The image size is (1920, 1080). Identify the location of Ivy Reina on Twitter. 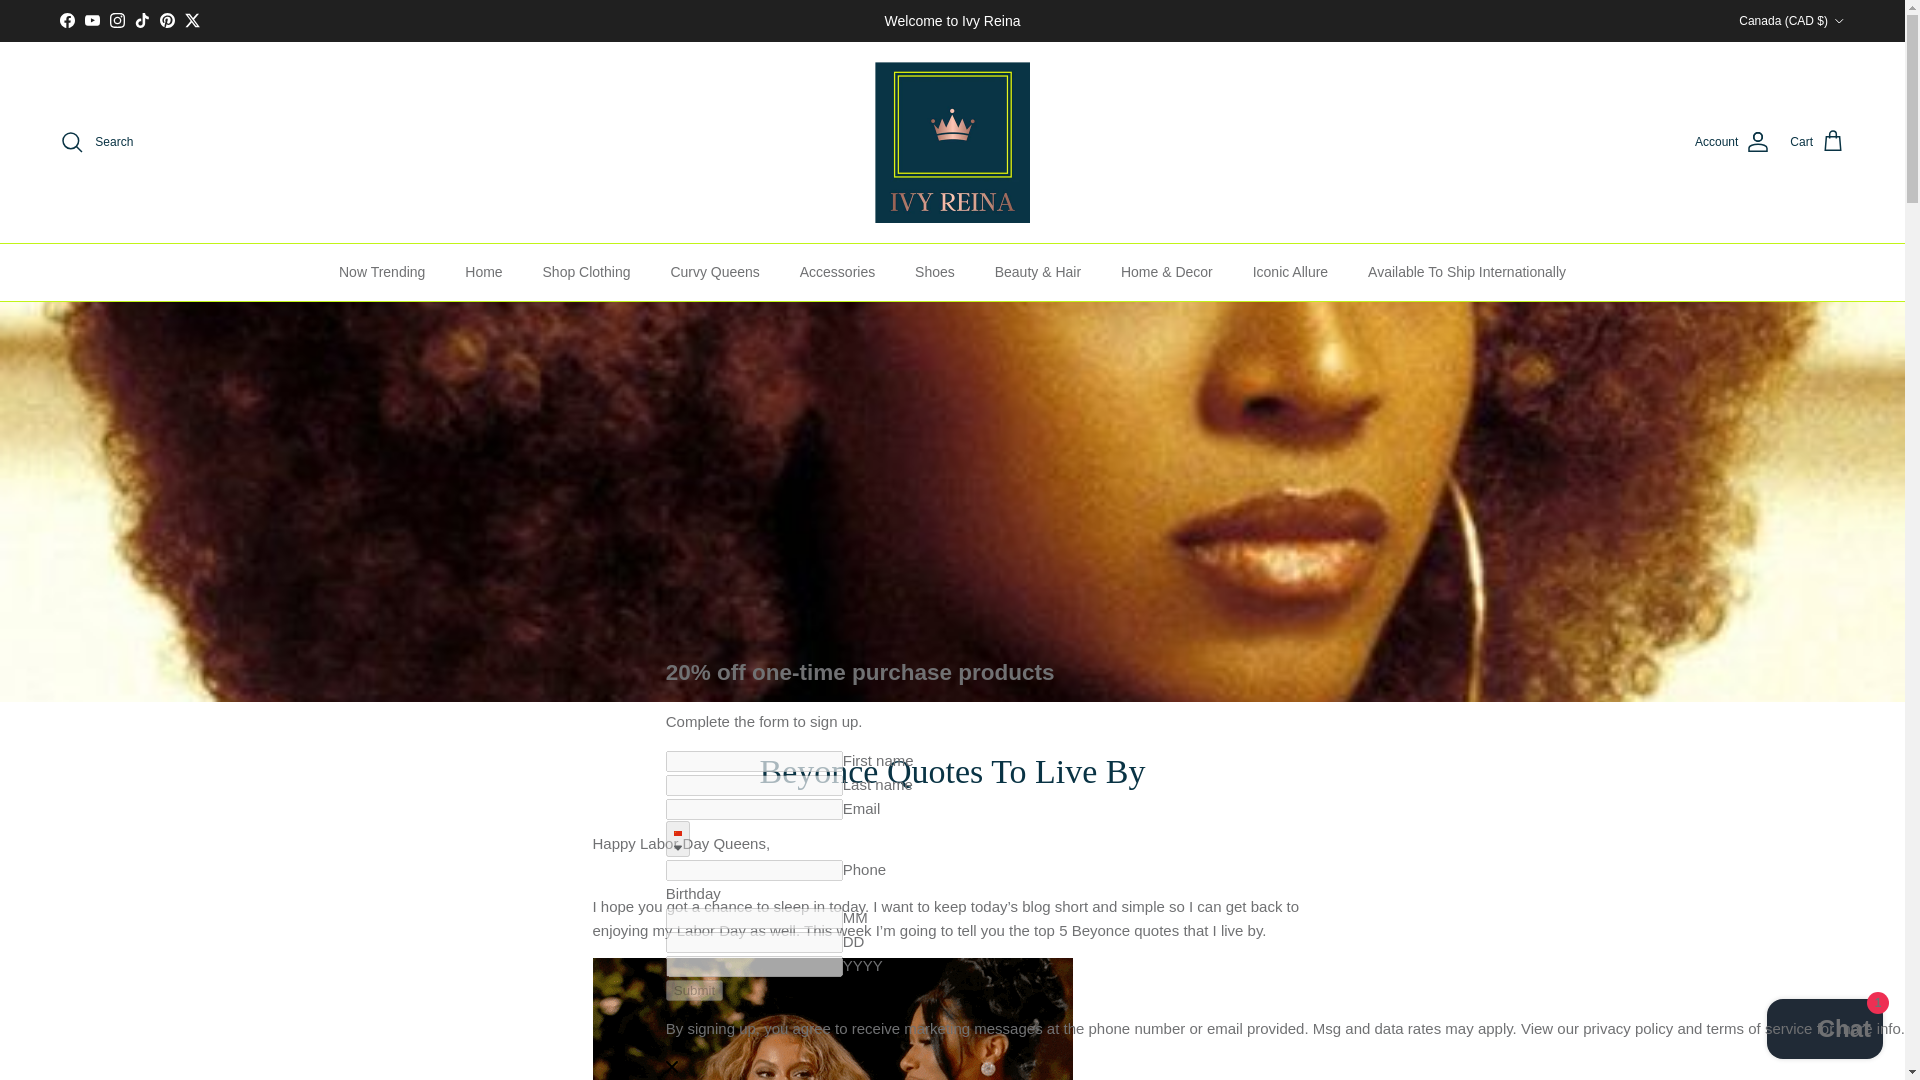
(192, 20).